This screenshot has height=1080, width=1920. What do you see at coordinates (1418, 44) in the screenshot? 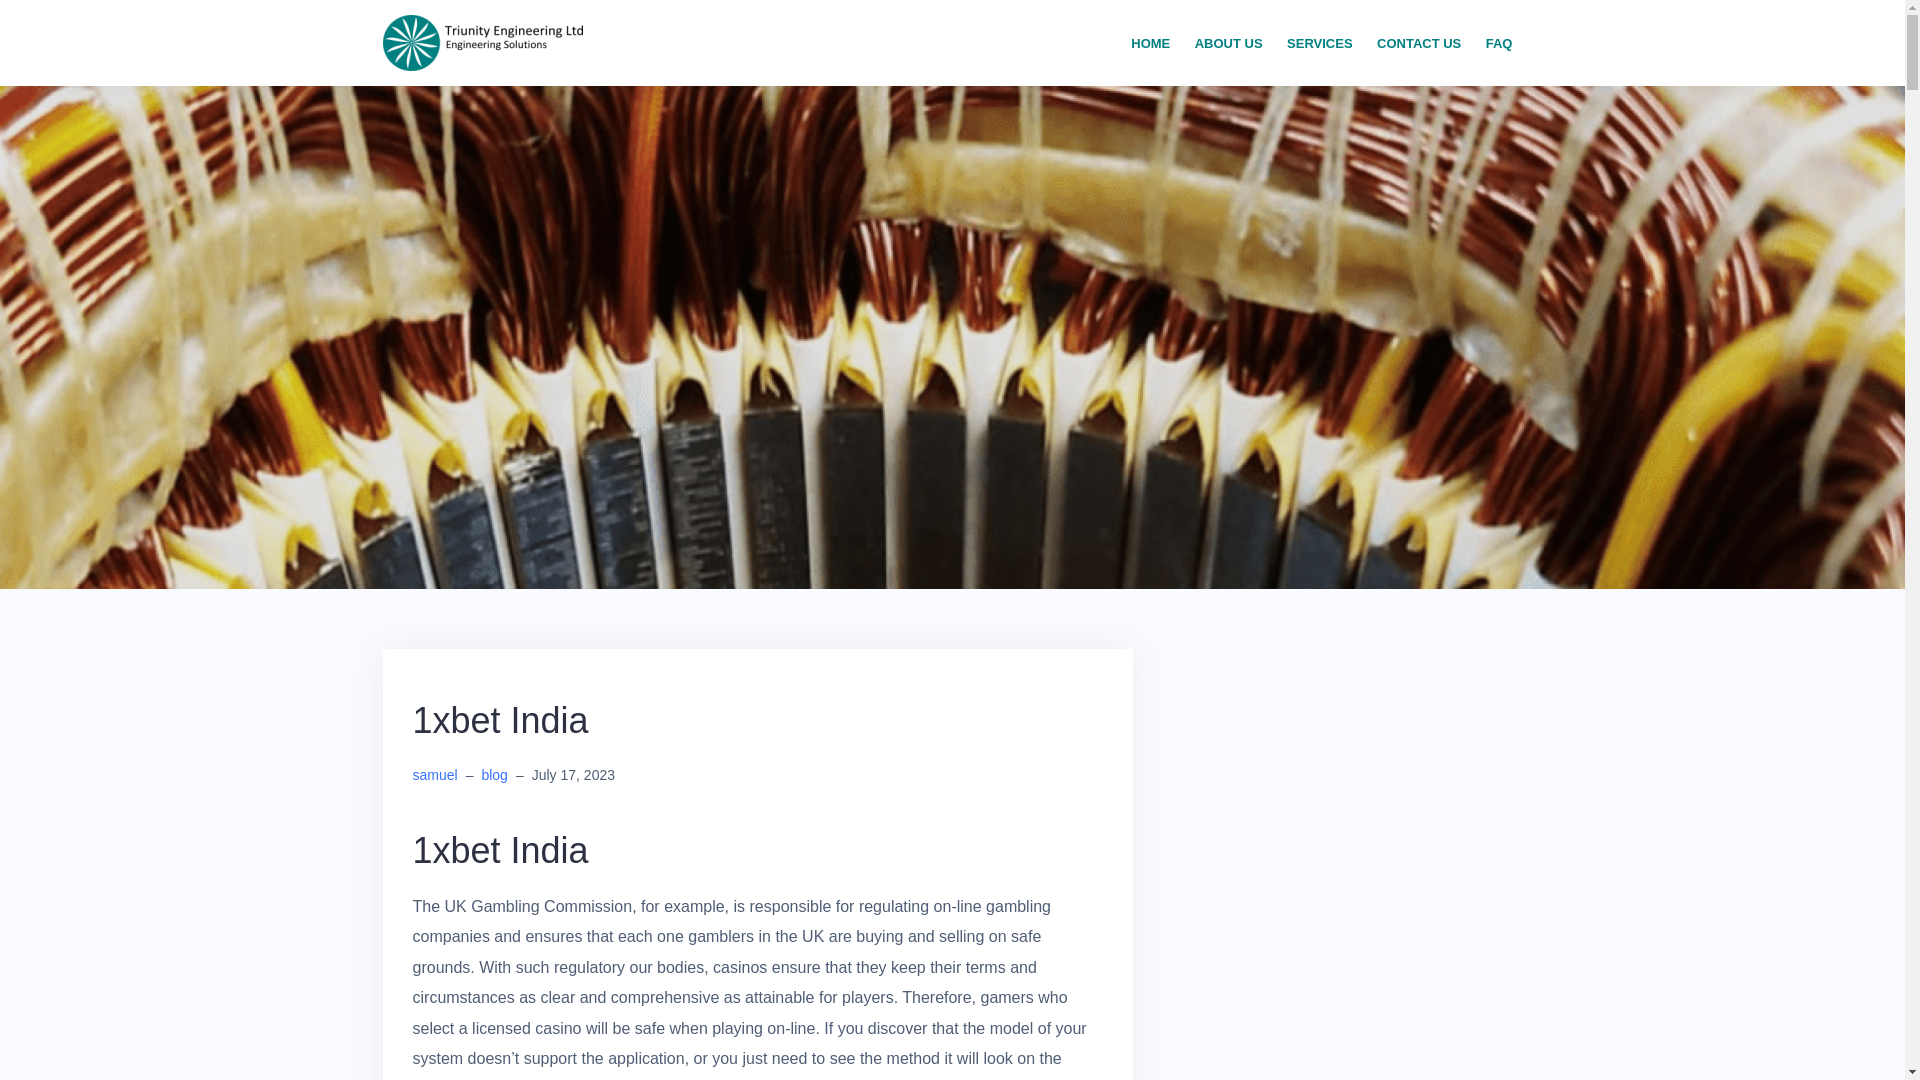
I see `CONTACT US` at bounding box center [1418, 44].